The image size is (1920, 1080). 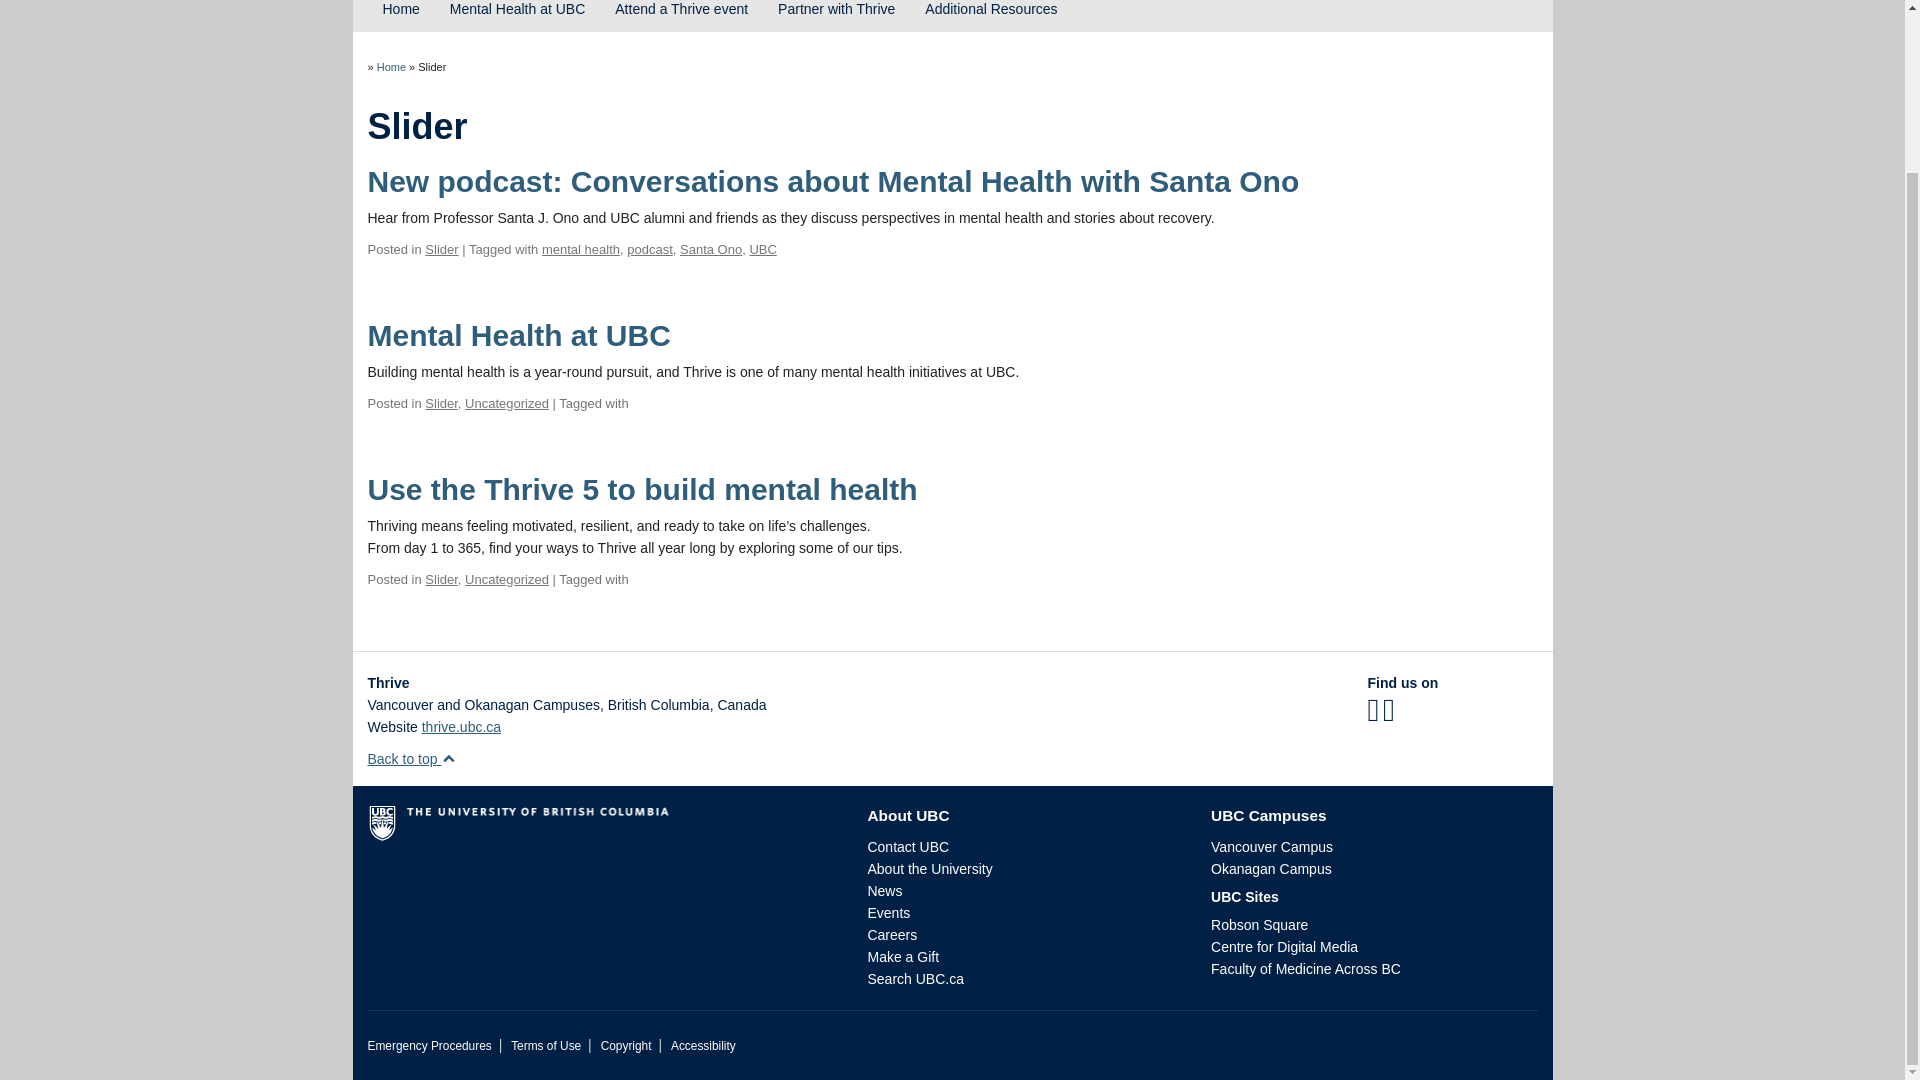 What do you see at coordinates (642, 490) in the screenshot?
I see `Use the Thrive 5 to build mental health` at bounding box center [642, 490].